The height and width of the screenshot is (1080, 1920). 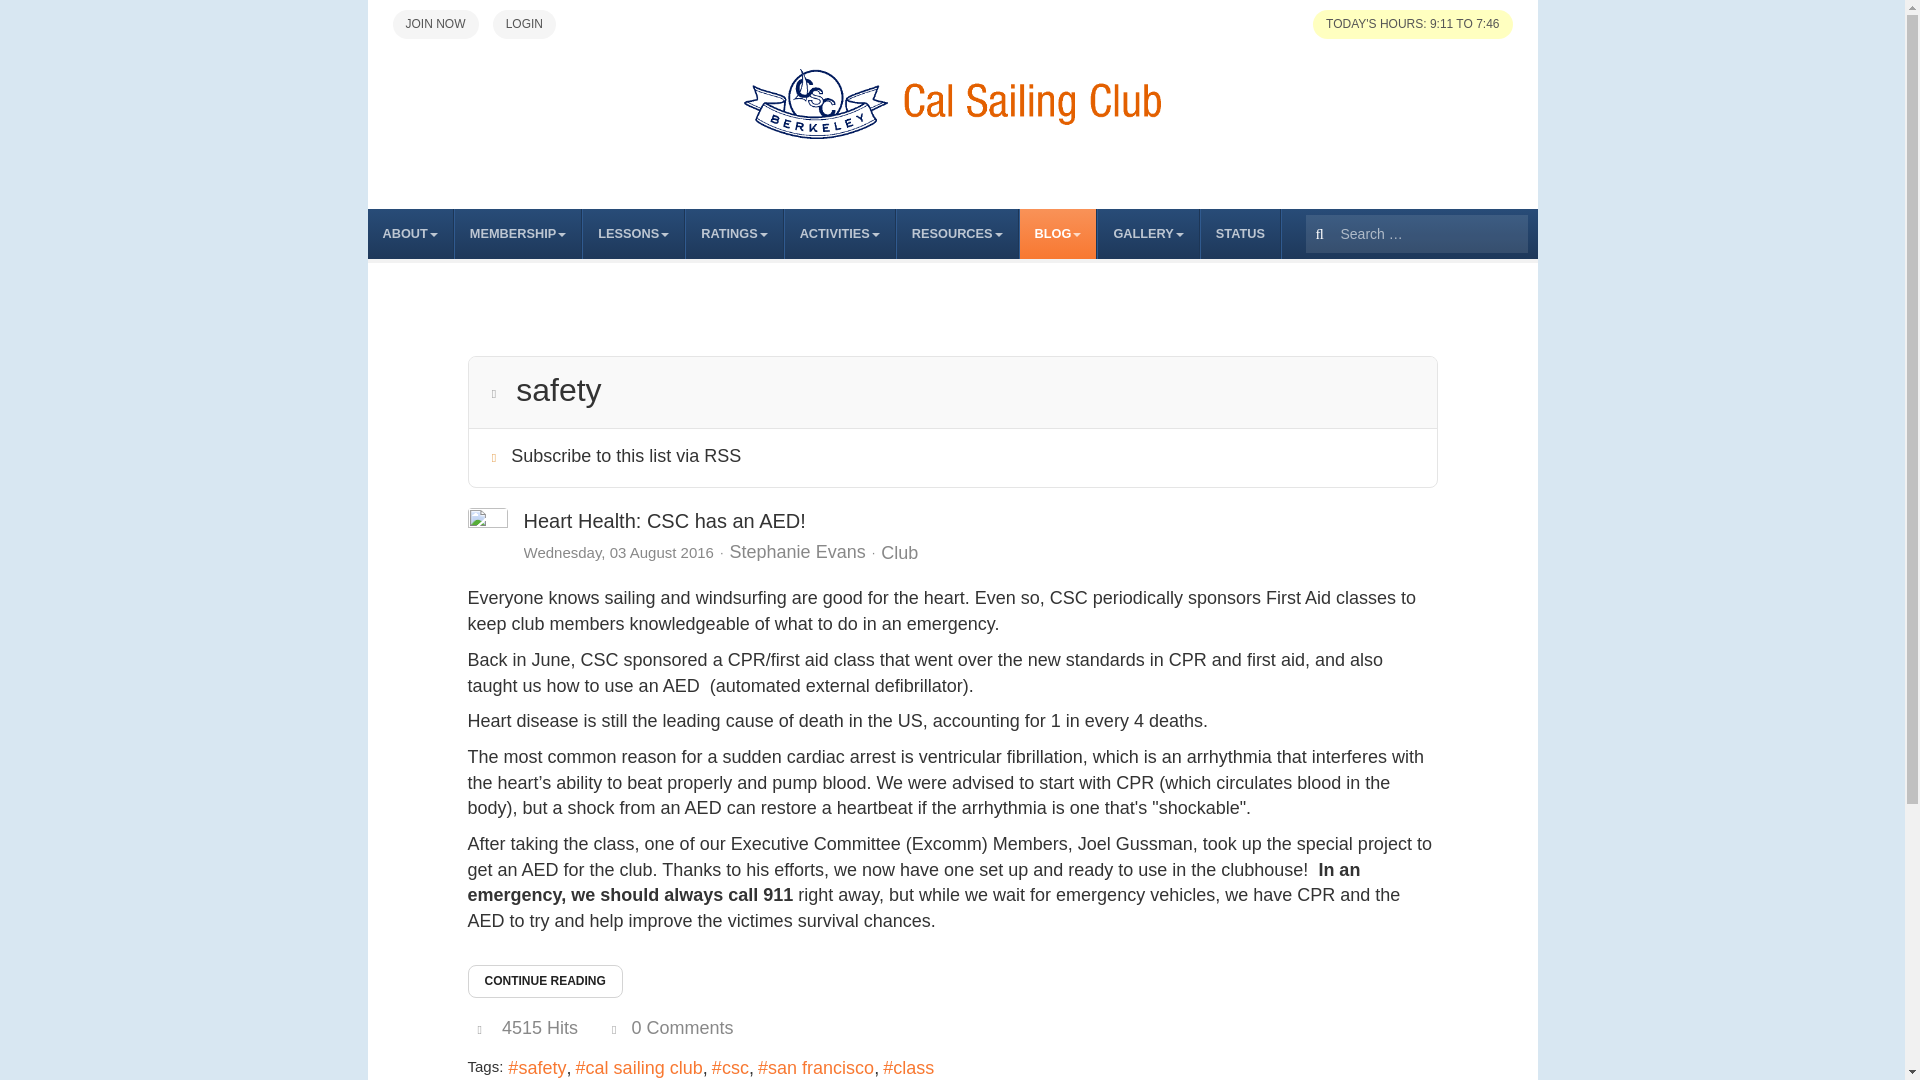 What do you see at coordinates (524, 24) in the screenshot?
I see `Login` at bounding box center [524, 24].